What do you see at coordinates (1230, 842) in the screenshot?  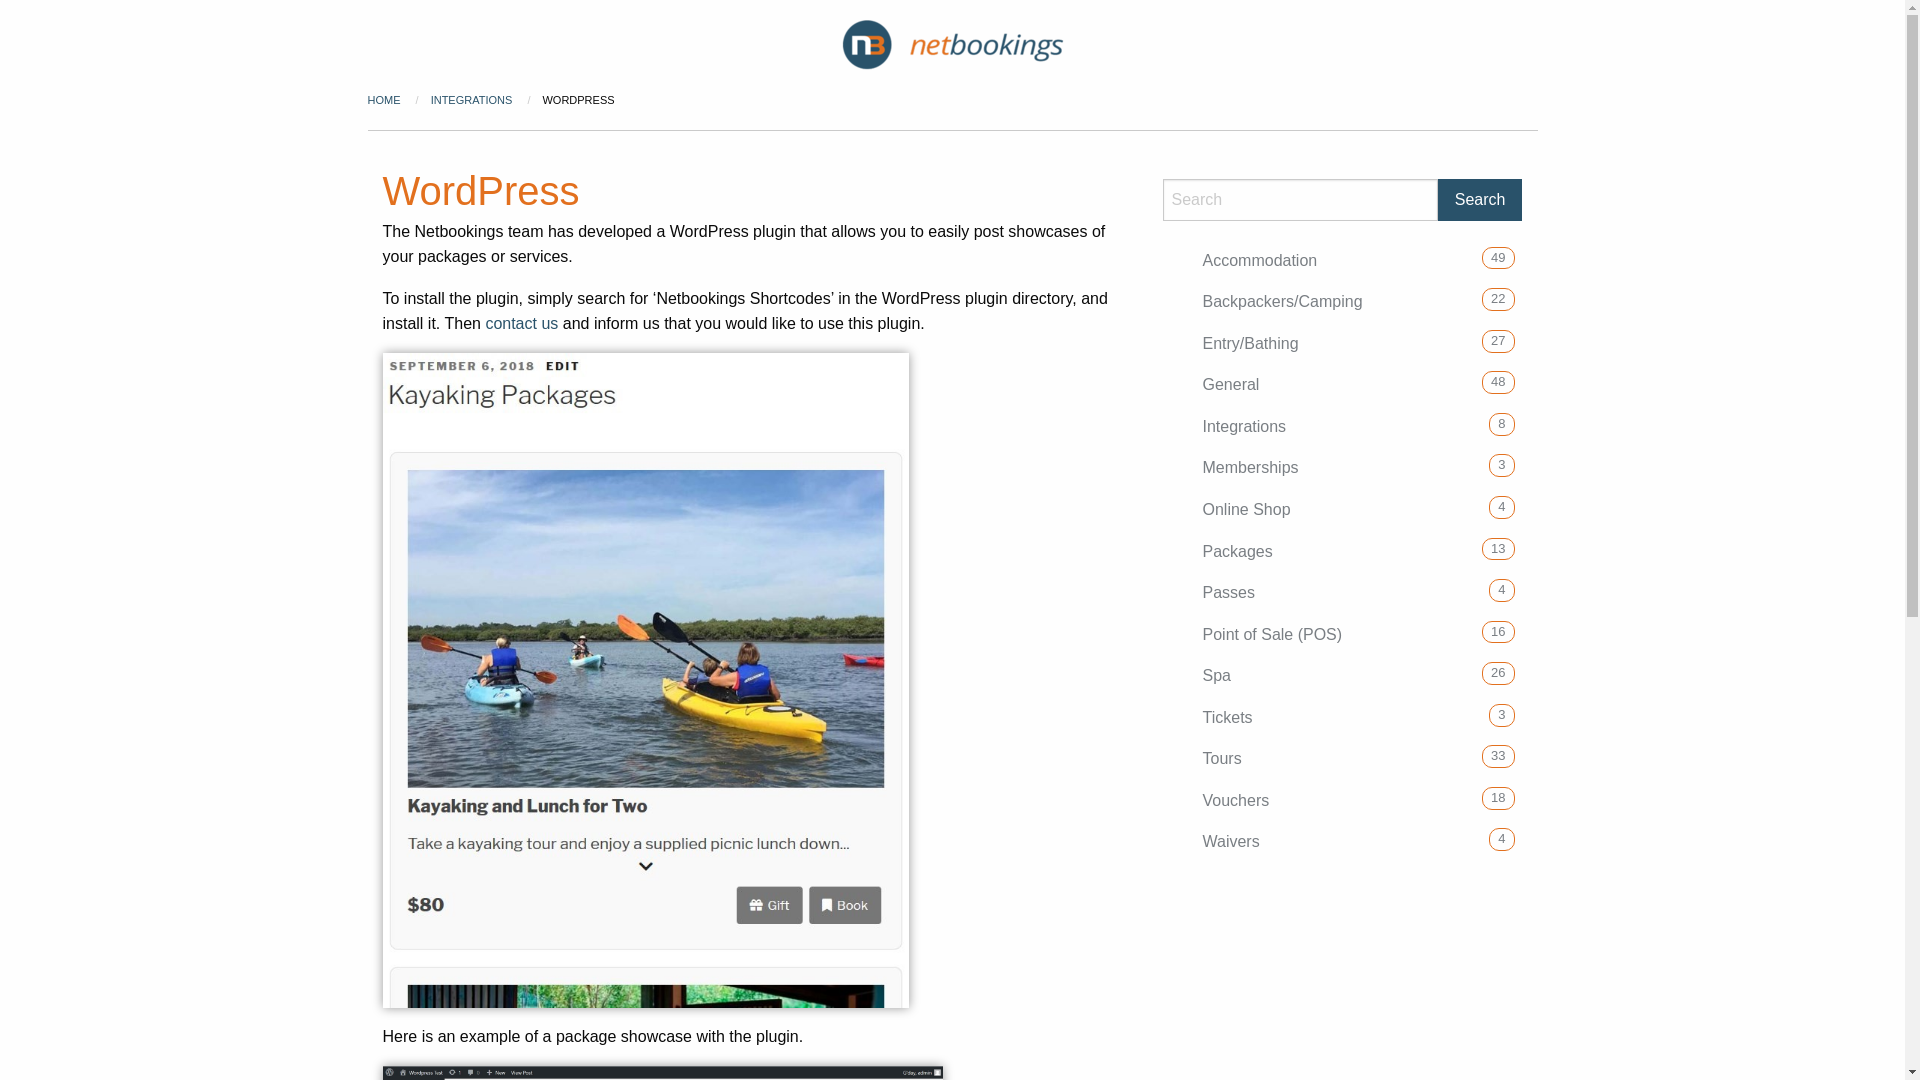 I see `Waivers` at bounding box center [1230, 842].